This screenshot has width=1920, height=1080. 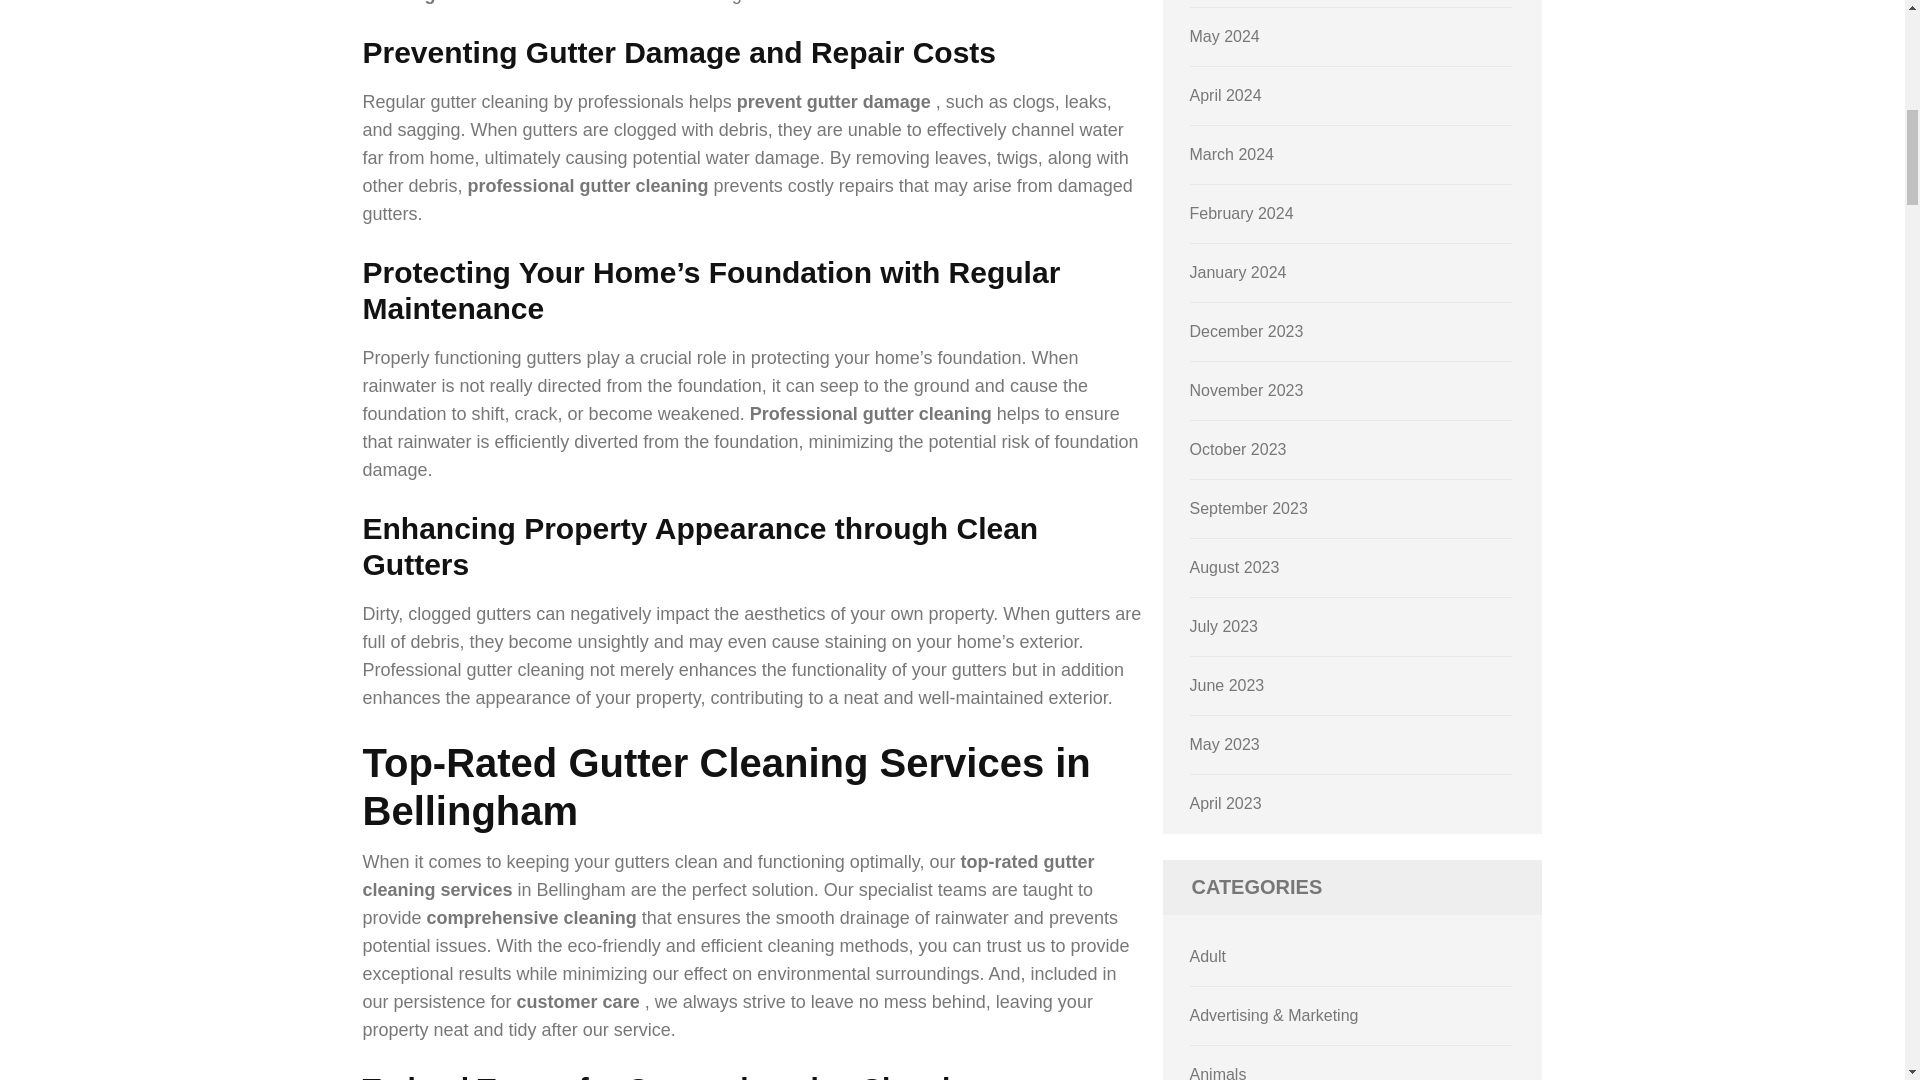 What do you see at coordinates (1242, 214) in the screenshot?
I see `February 2024` at bounding box center [1242, 214].